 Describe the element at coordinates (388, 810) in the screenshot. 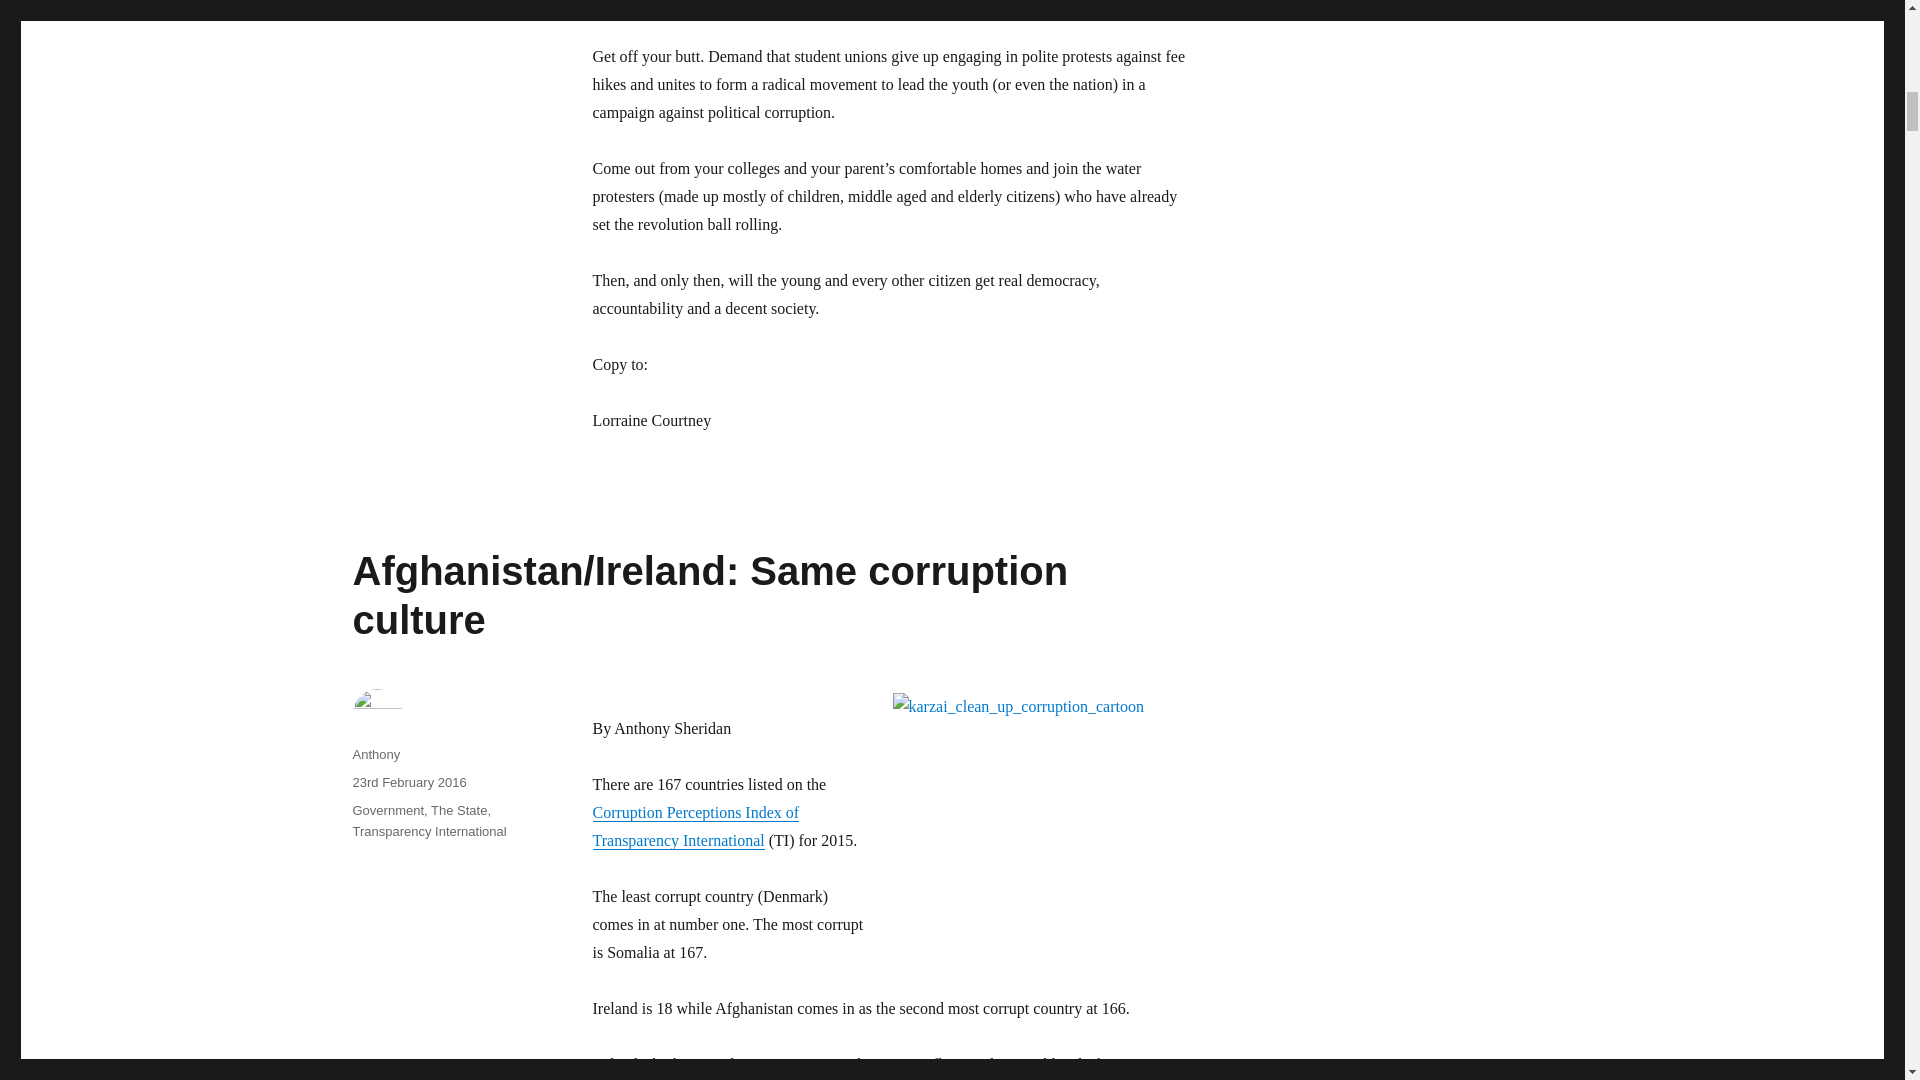

I see `Government` at that location.